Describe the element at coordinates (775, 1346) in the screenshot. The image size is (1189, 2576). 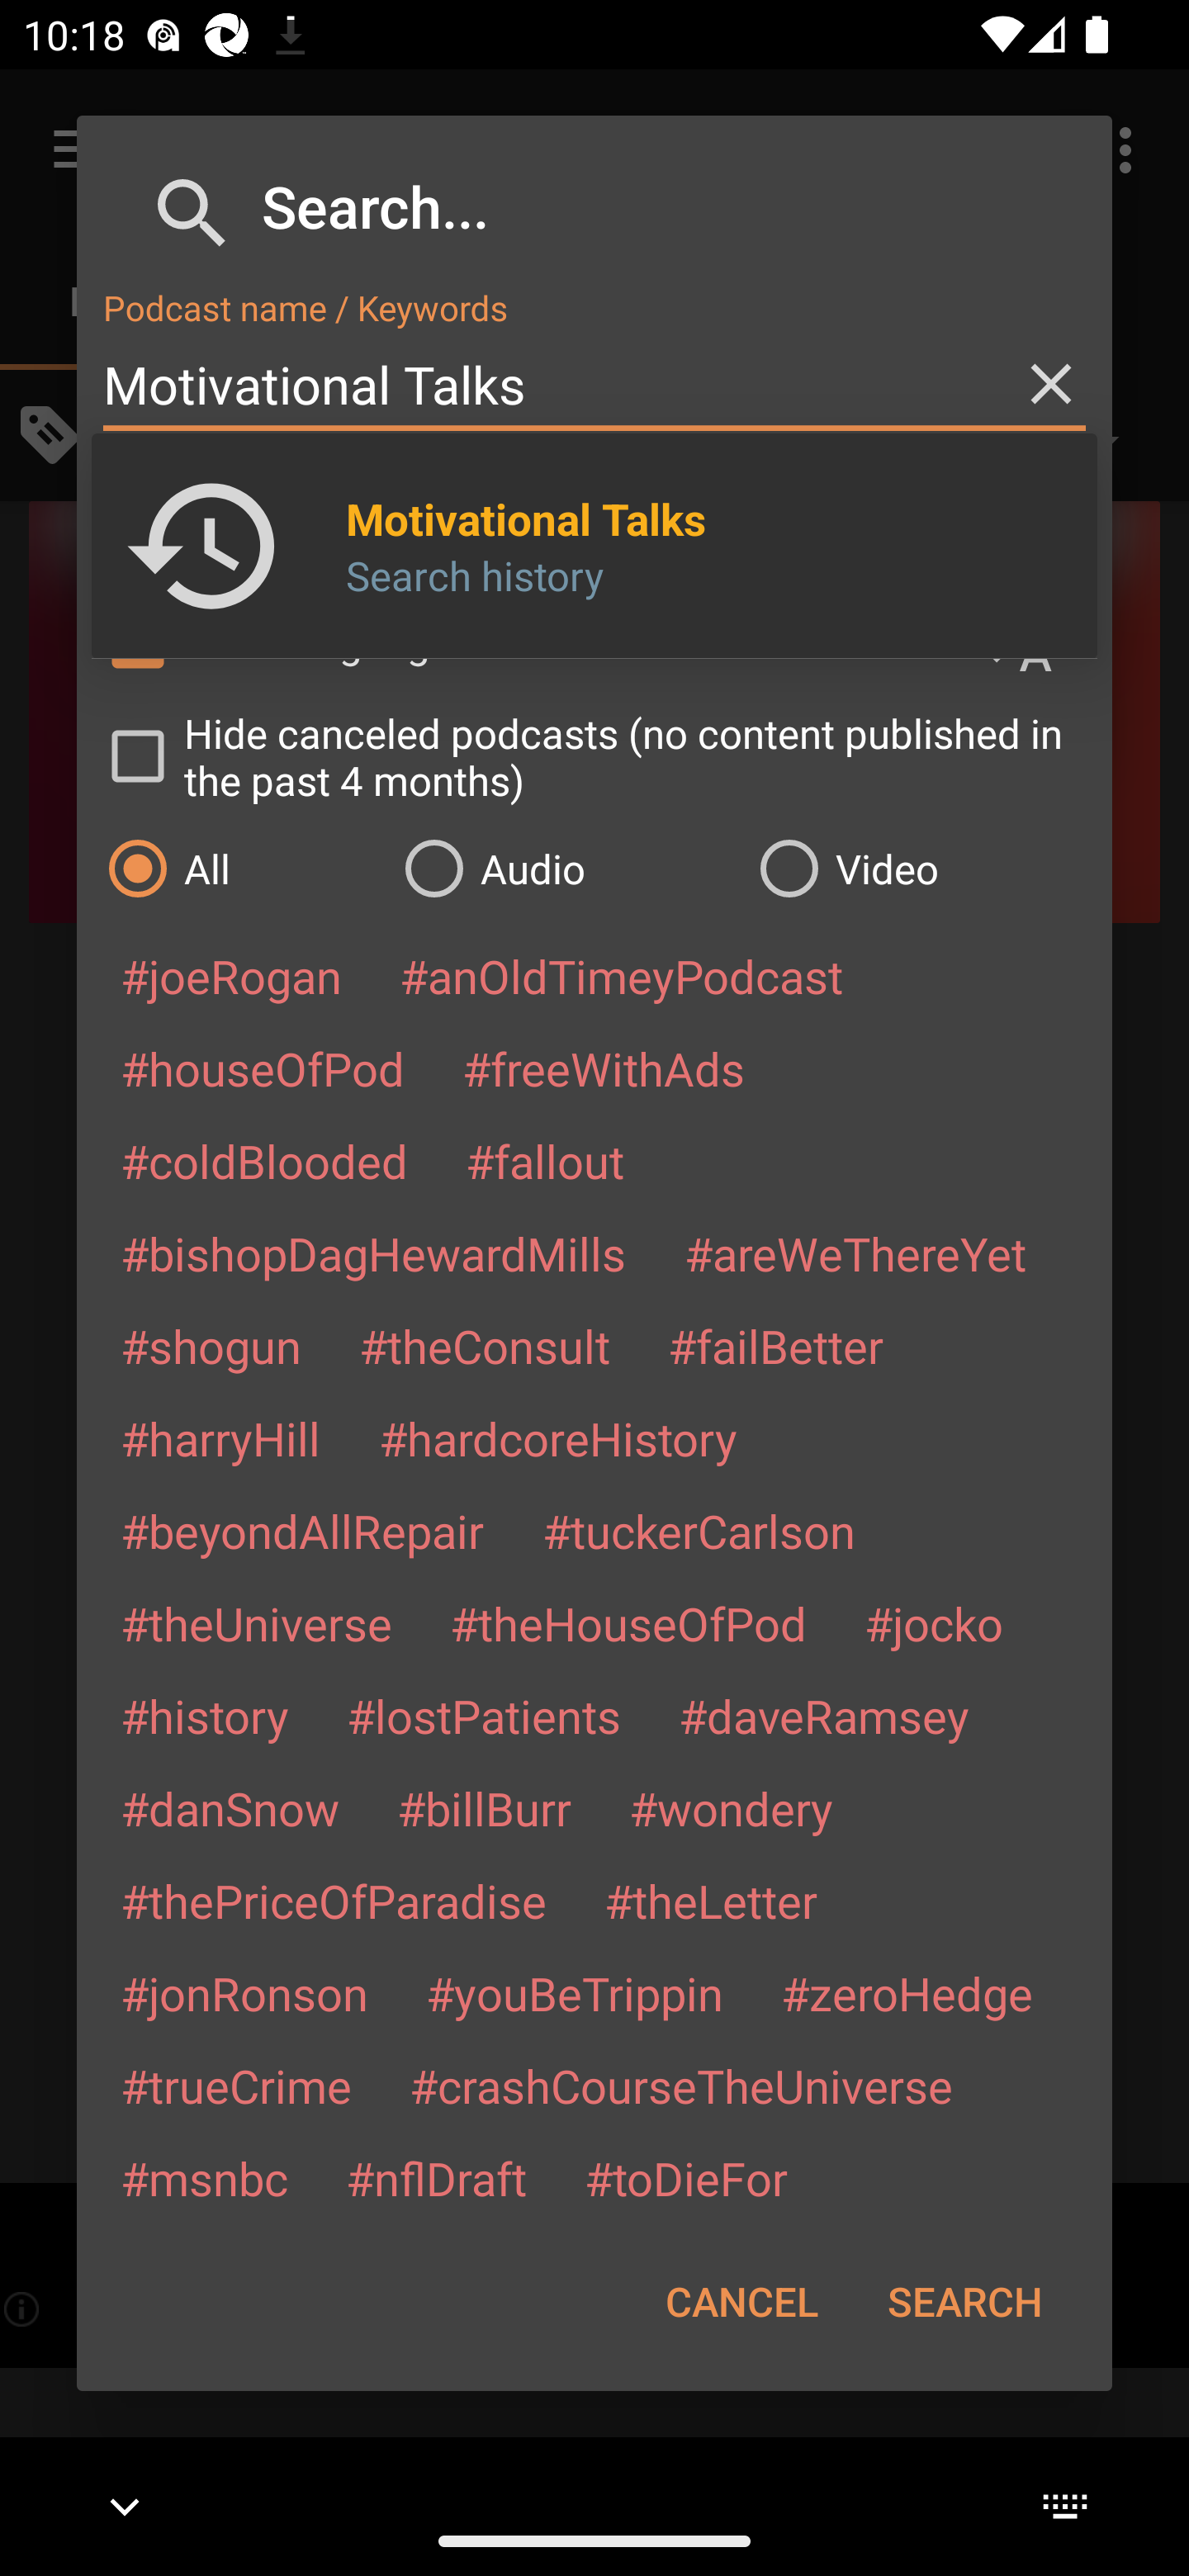
I see `#failBetter` at that location.